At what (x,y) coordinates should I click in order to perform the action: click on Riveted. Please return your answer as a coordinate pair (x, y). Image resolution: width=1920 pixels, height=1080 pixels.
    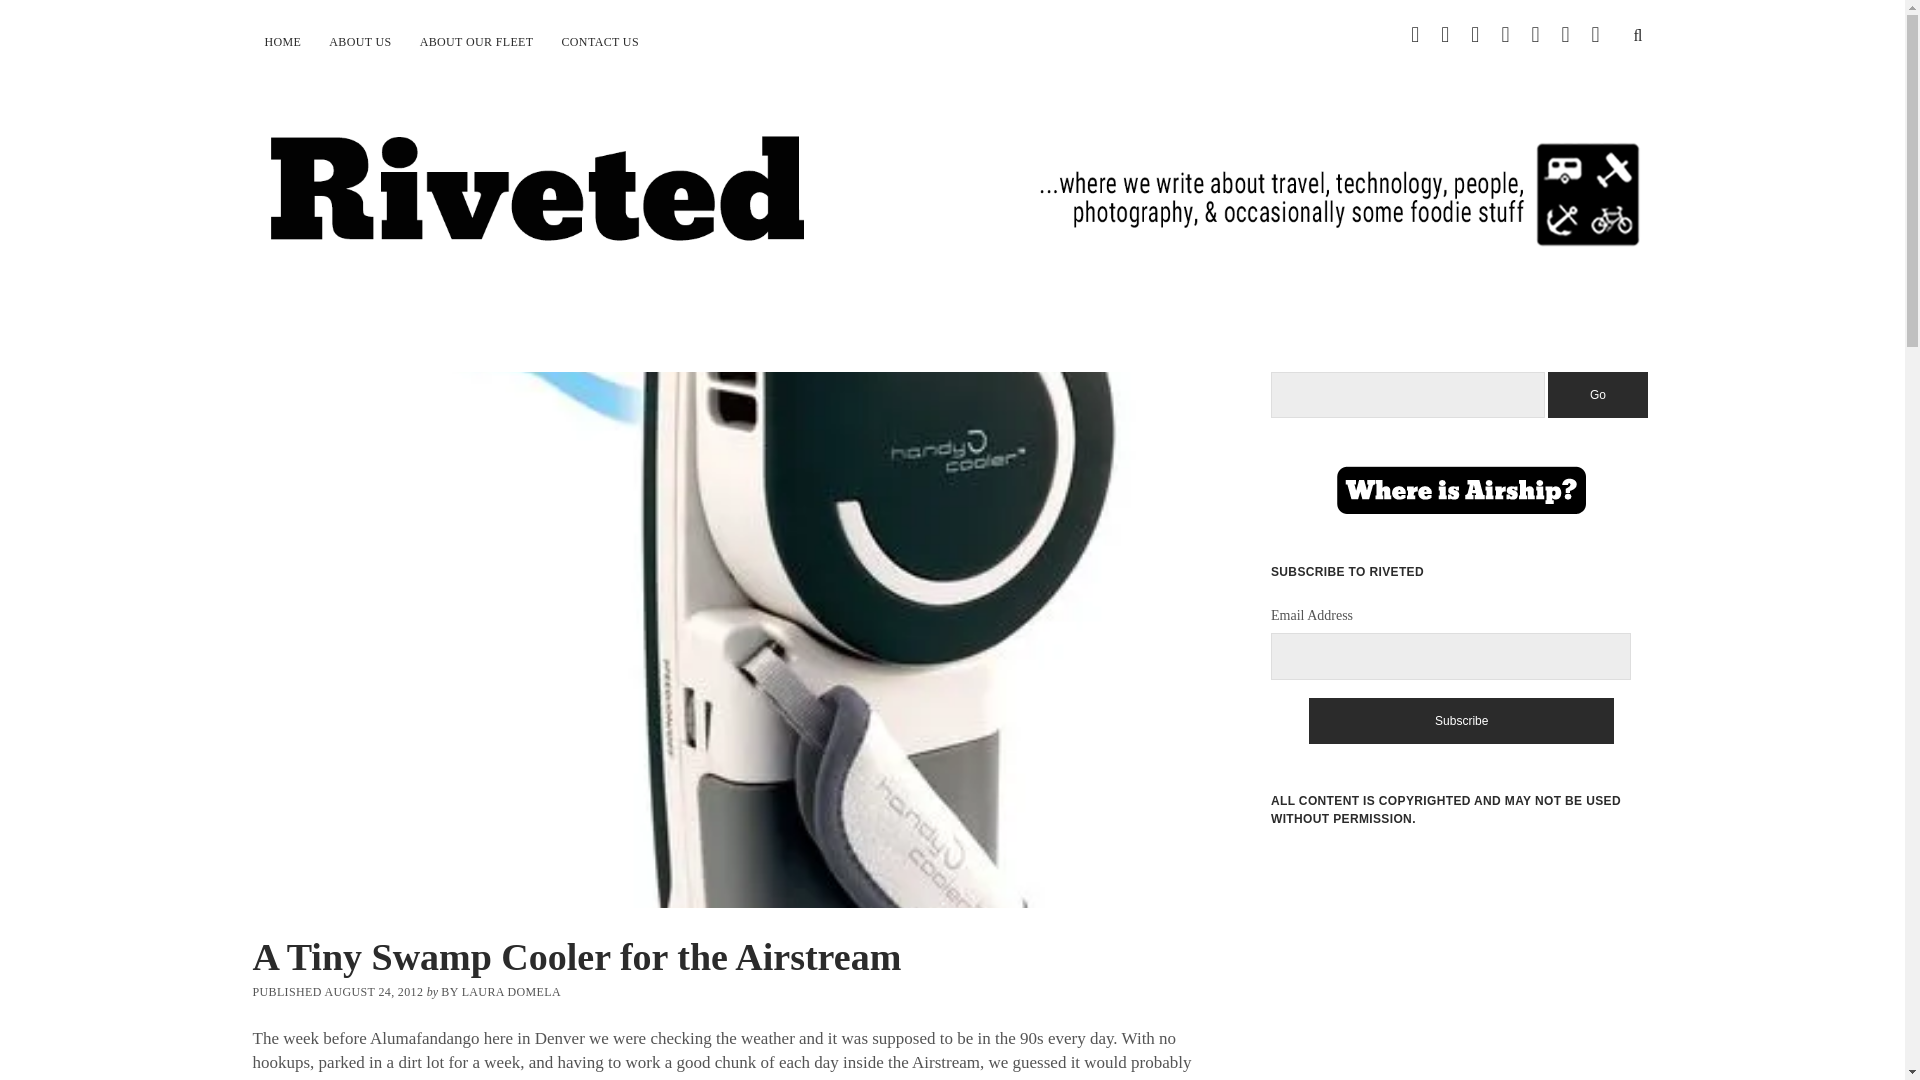
    Looking at the image, I should click on (951, 230).